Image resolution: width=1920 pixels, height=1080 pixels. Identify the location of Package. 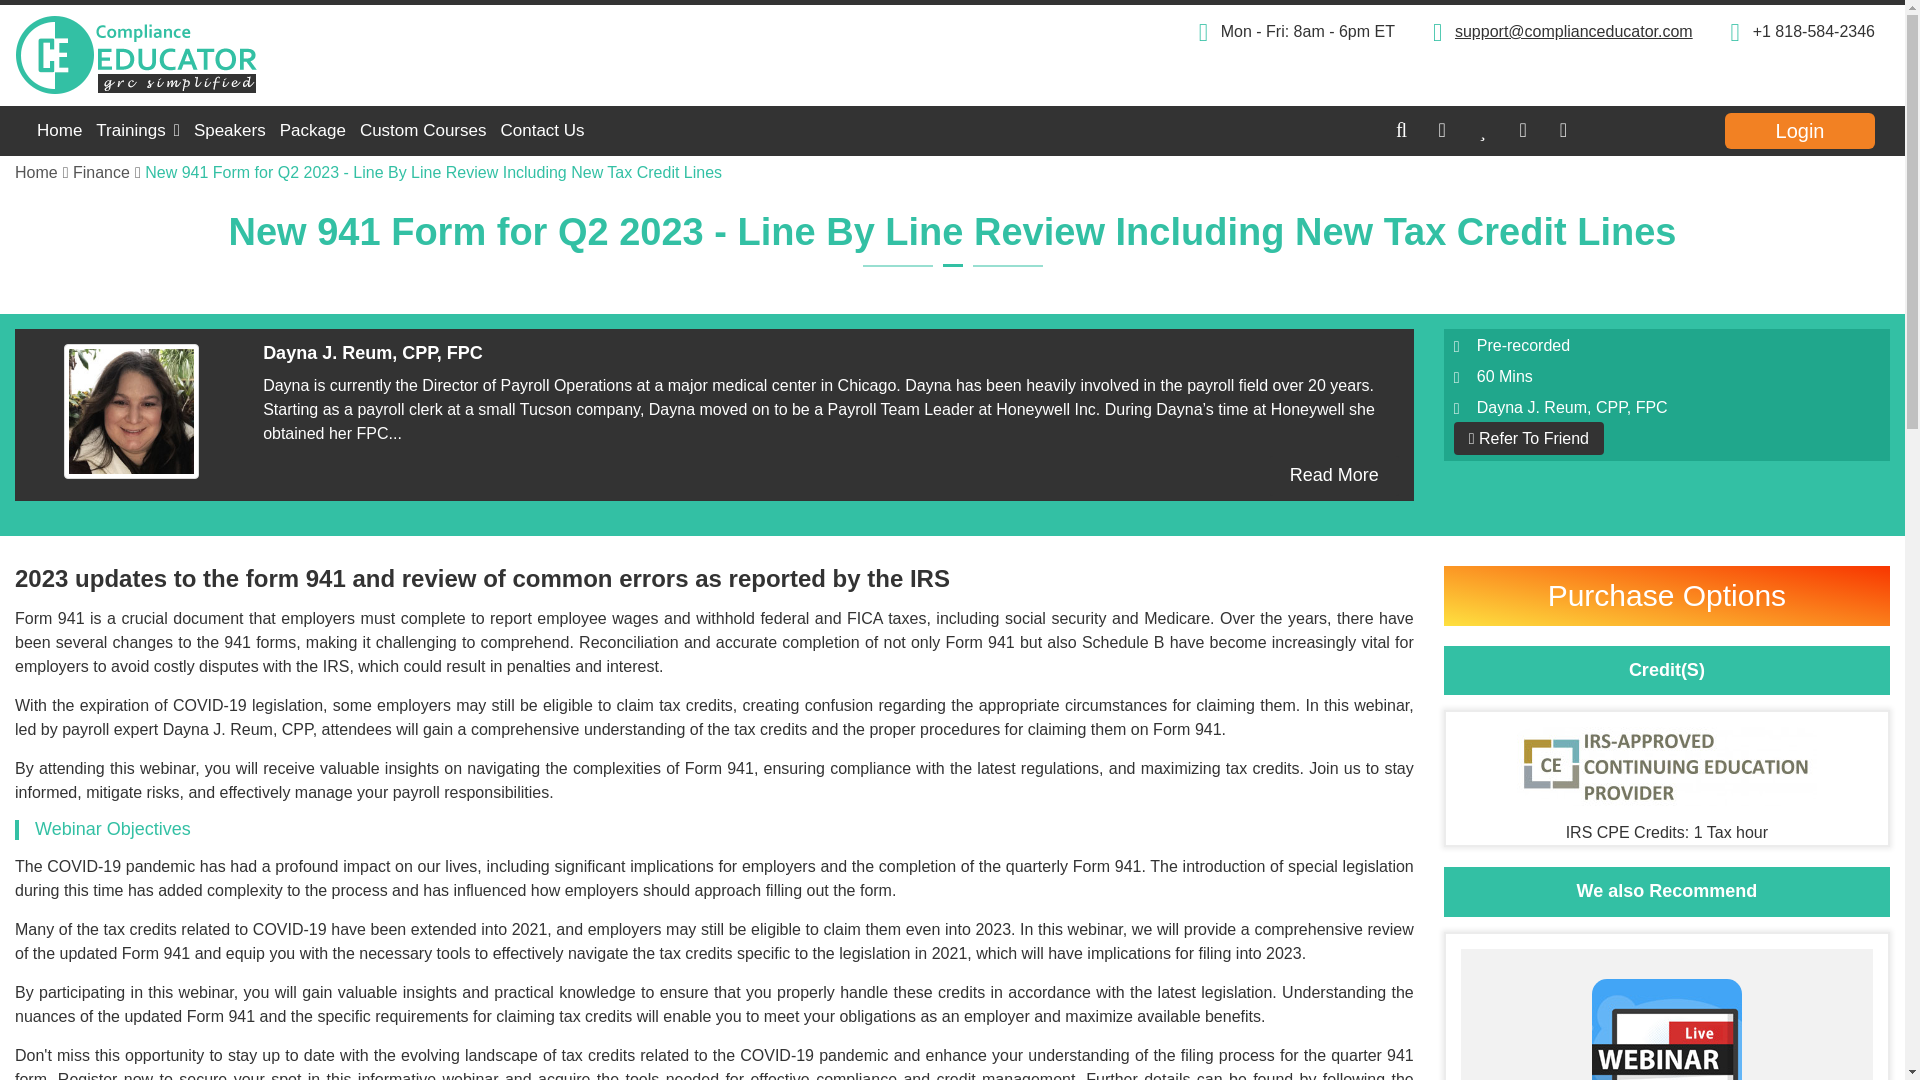
(312, 130).